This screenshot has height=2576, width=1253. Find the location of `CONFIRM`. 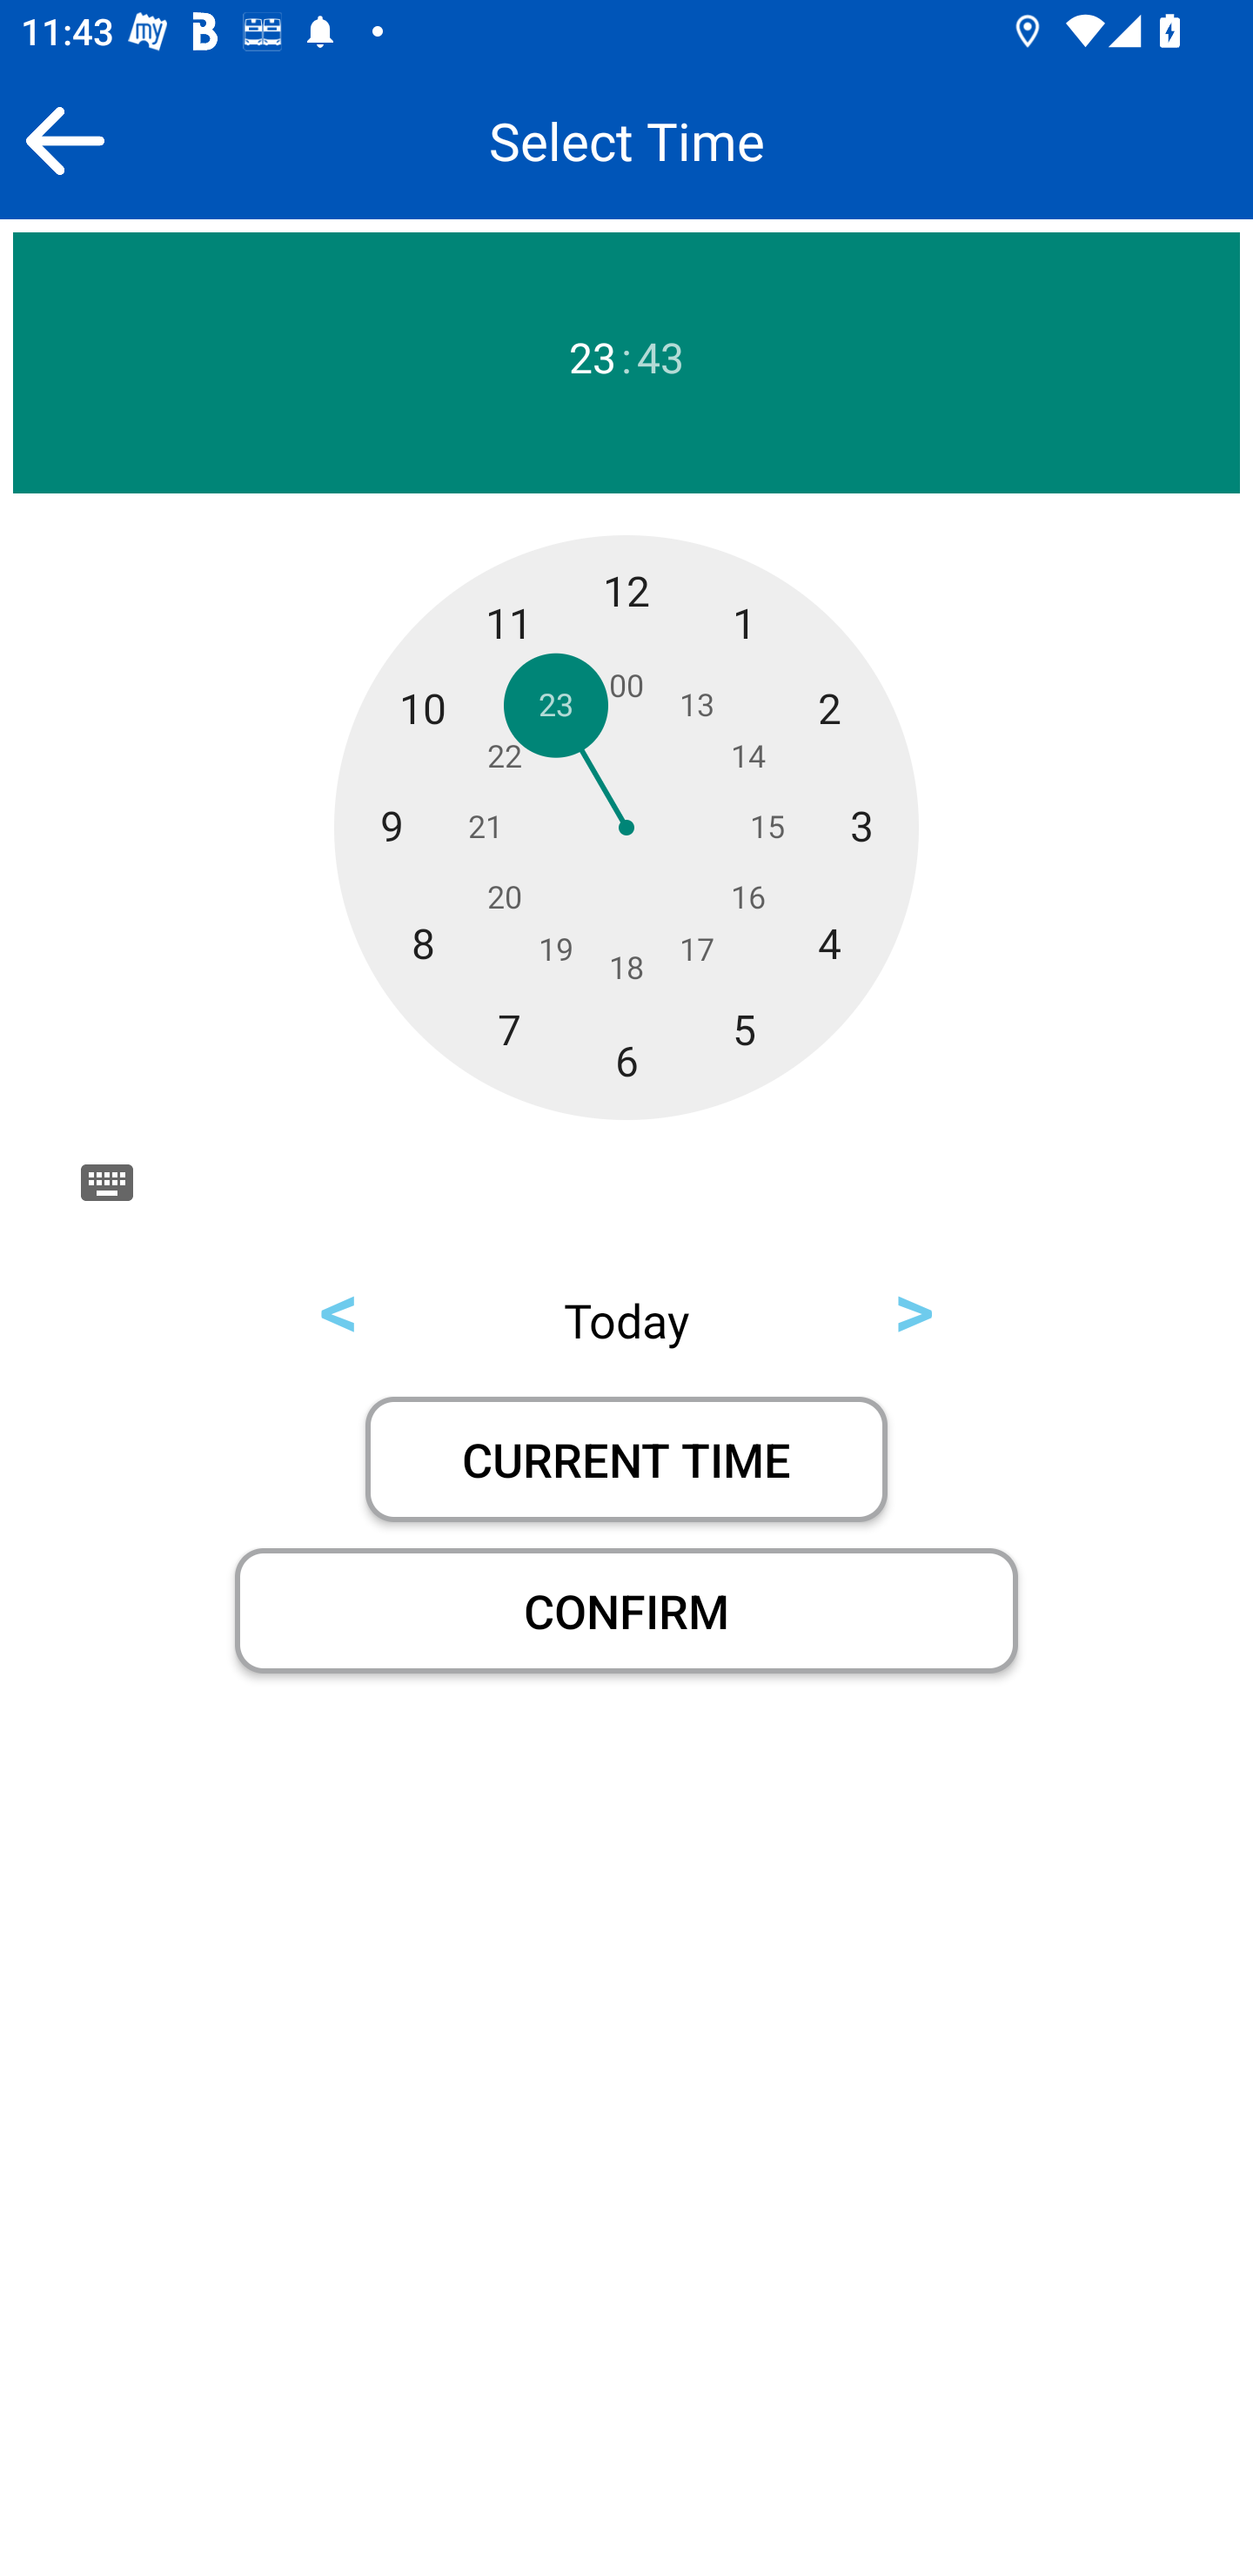

CONFIRM is located at coordinates (626, 1611).